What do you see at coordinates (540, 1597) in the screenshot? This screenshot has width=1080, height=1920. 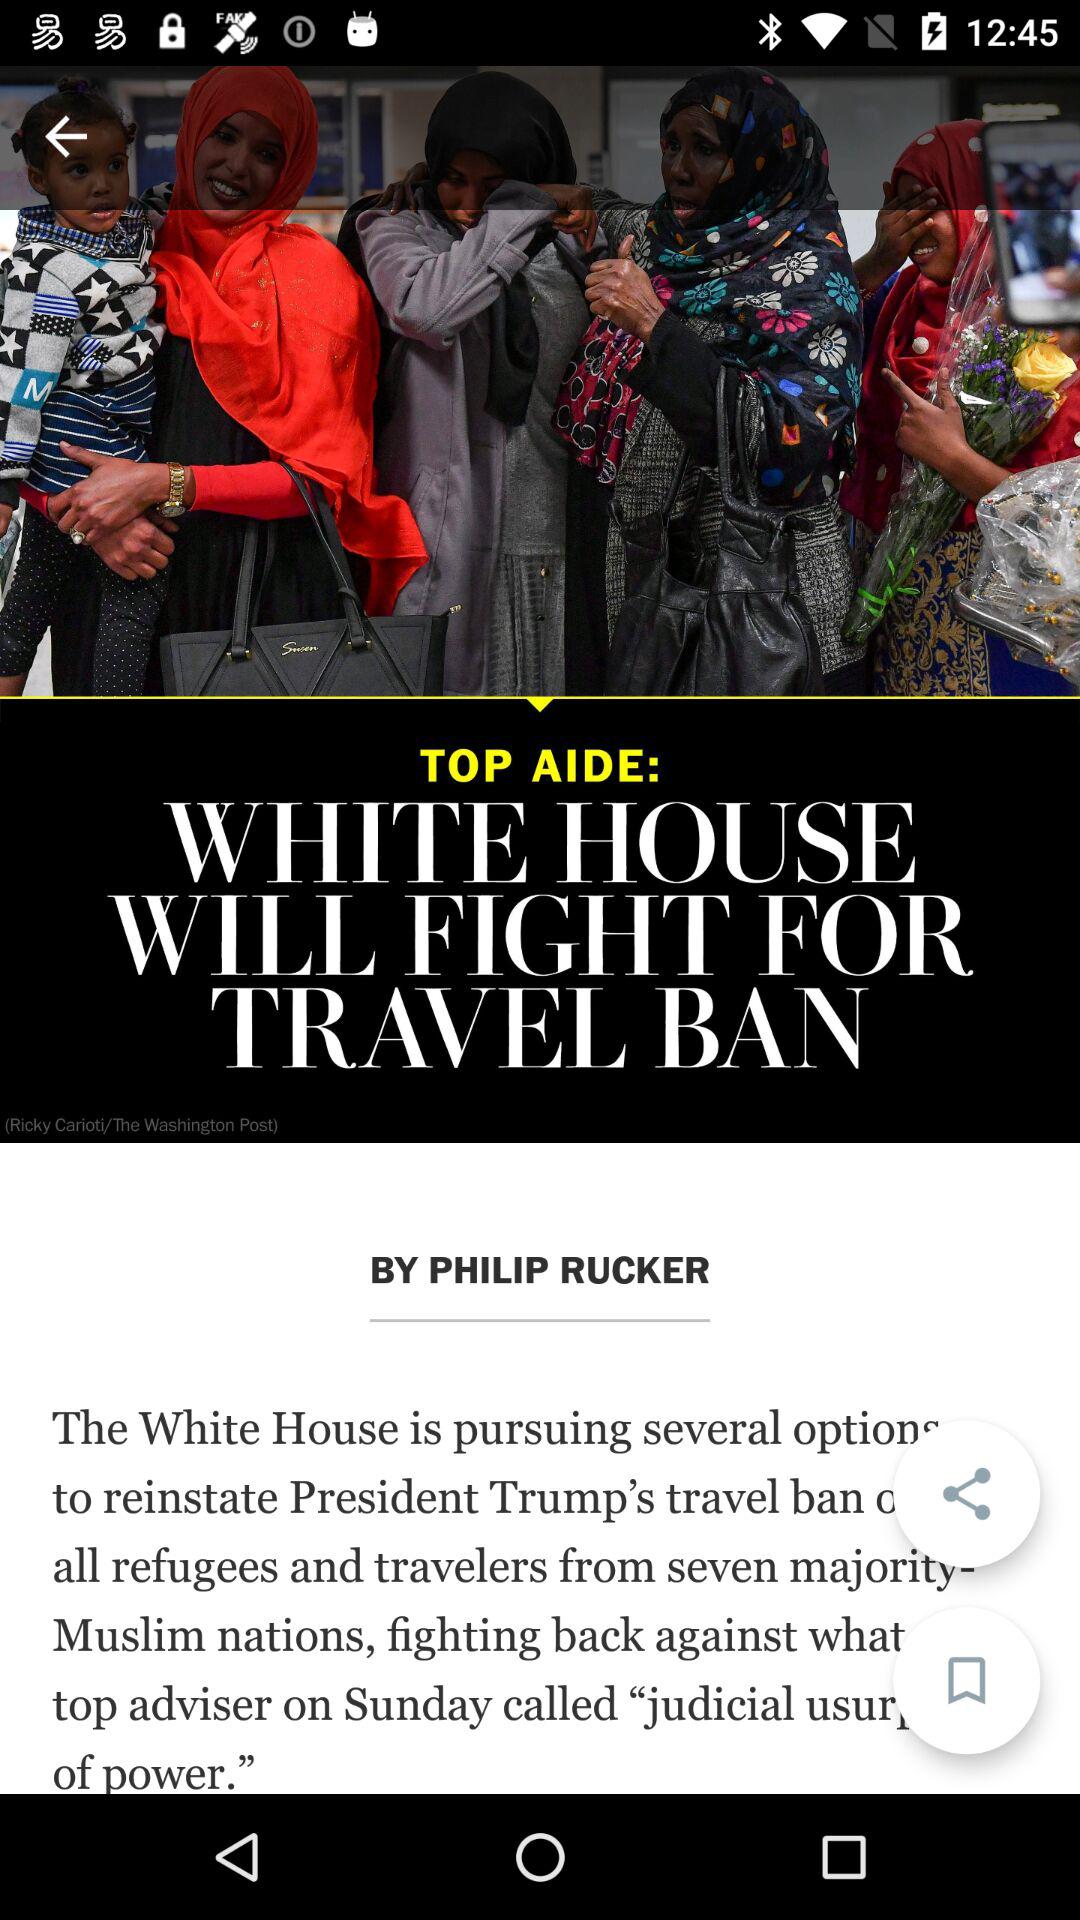 I see `click the white house icon` at bounding box center [540, 1597].